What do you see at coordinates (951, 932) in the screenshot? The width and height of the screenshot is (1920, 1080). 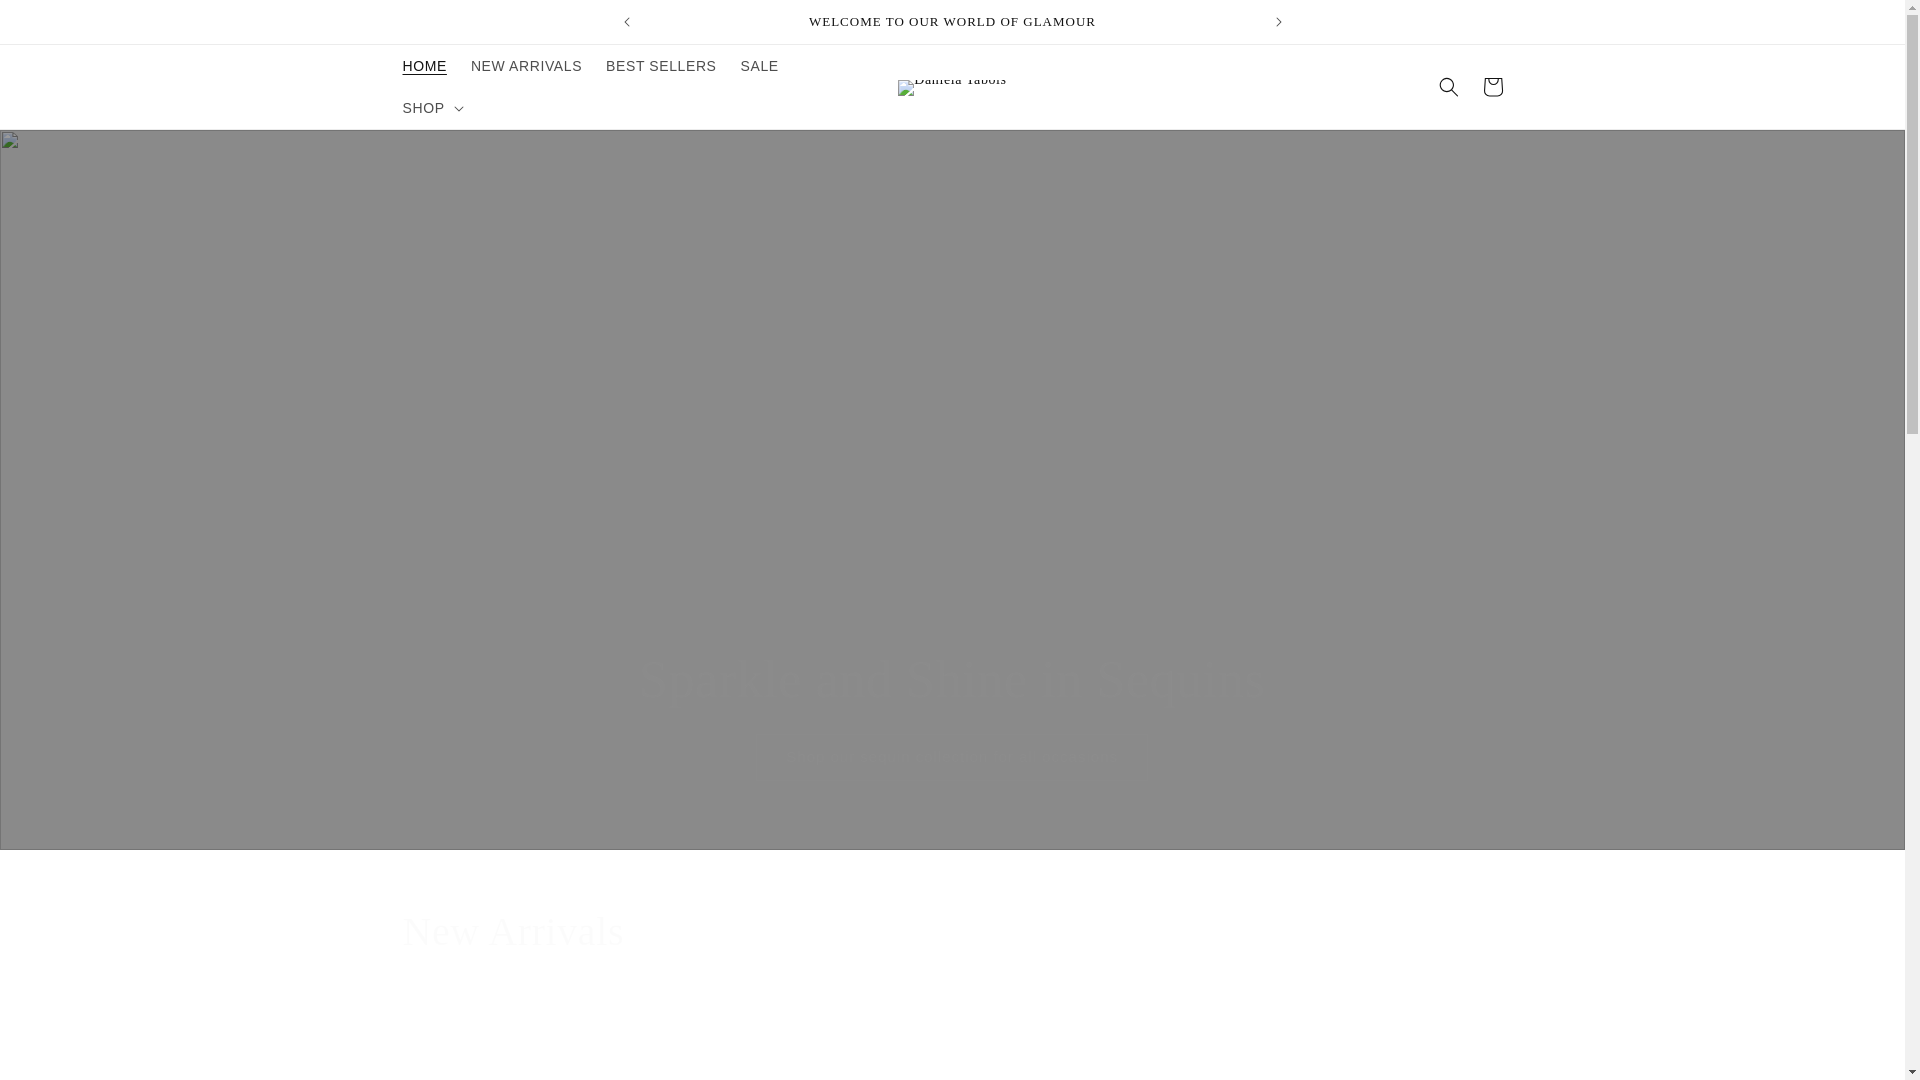 I see `New Arrivals` at bounding box center [951, 932].